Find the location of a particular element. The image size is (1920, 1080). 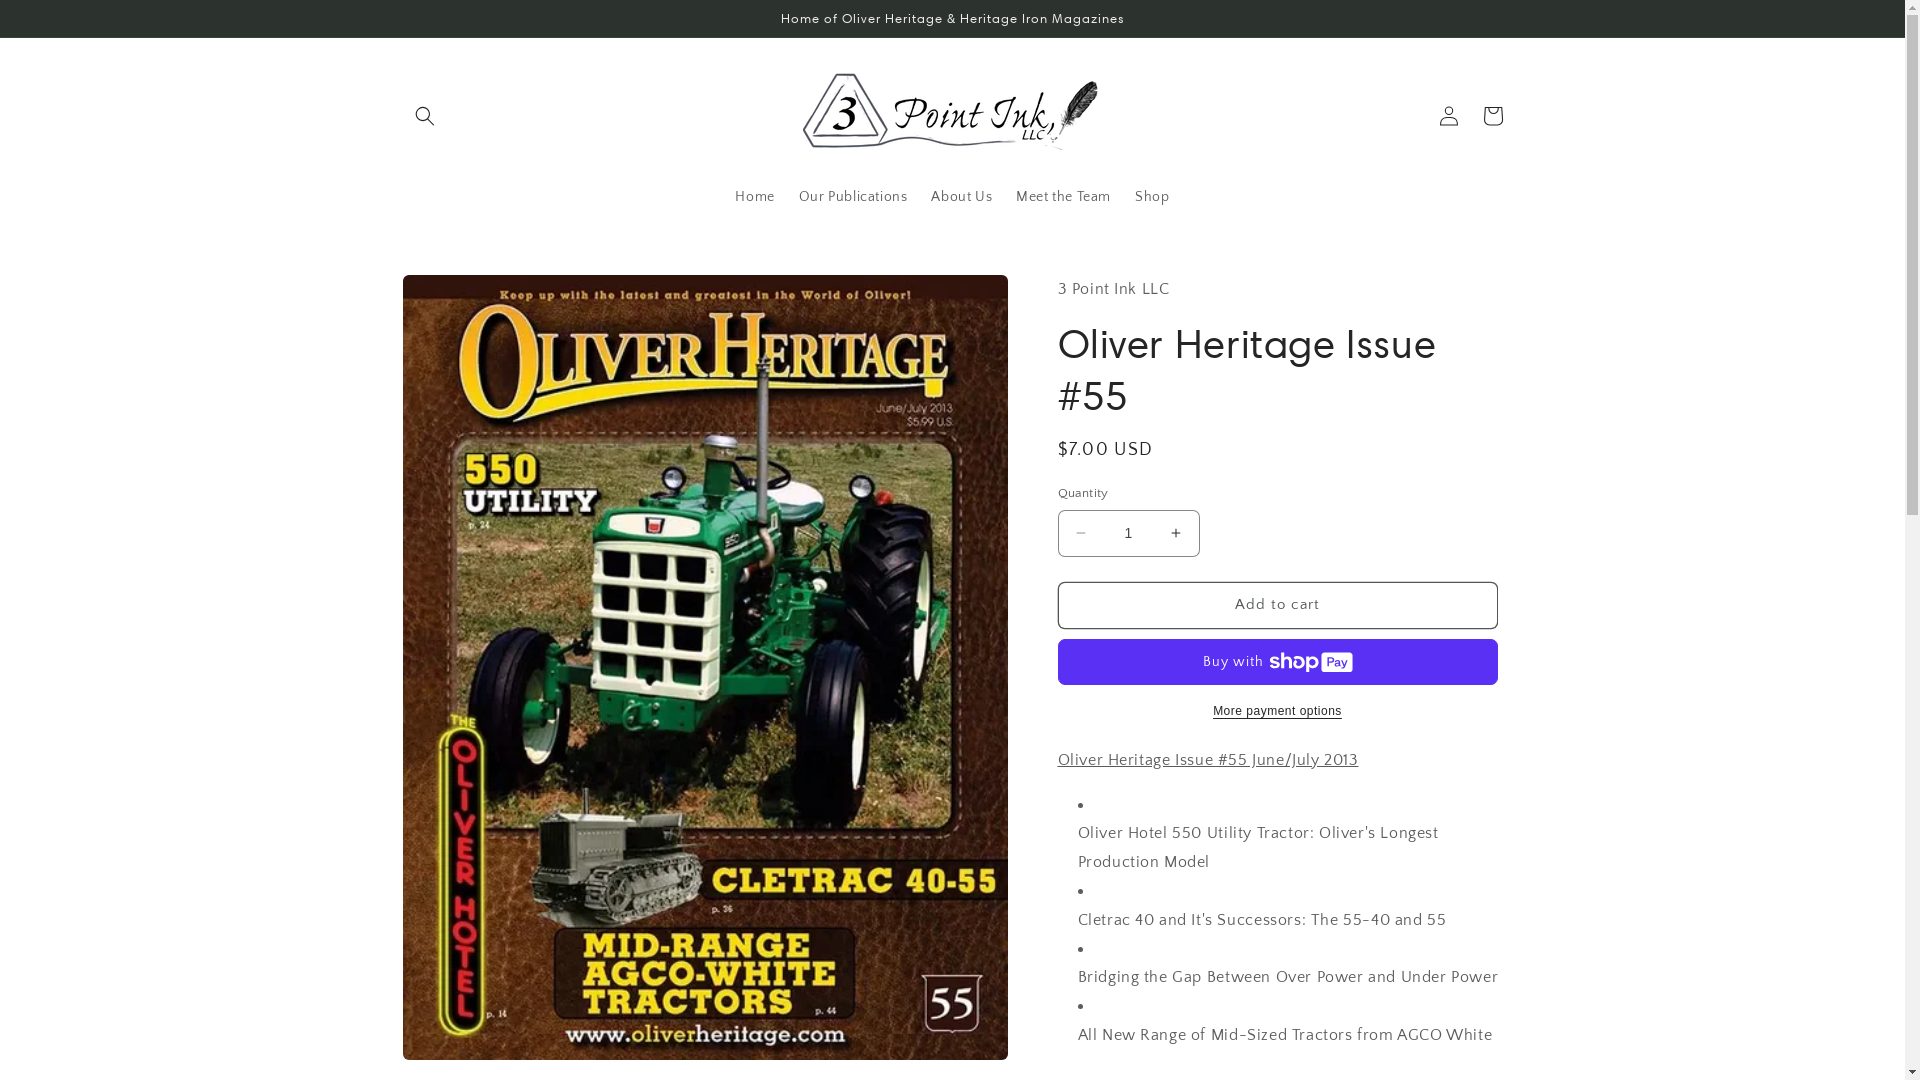

Add to cart is located at coordinates (1278, 606).